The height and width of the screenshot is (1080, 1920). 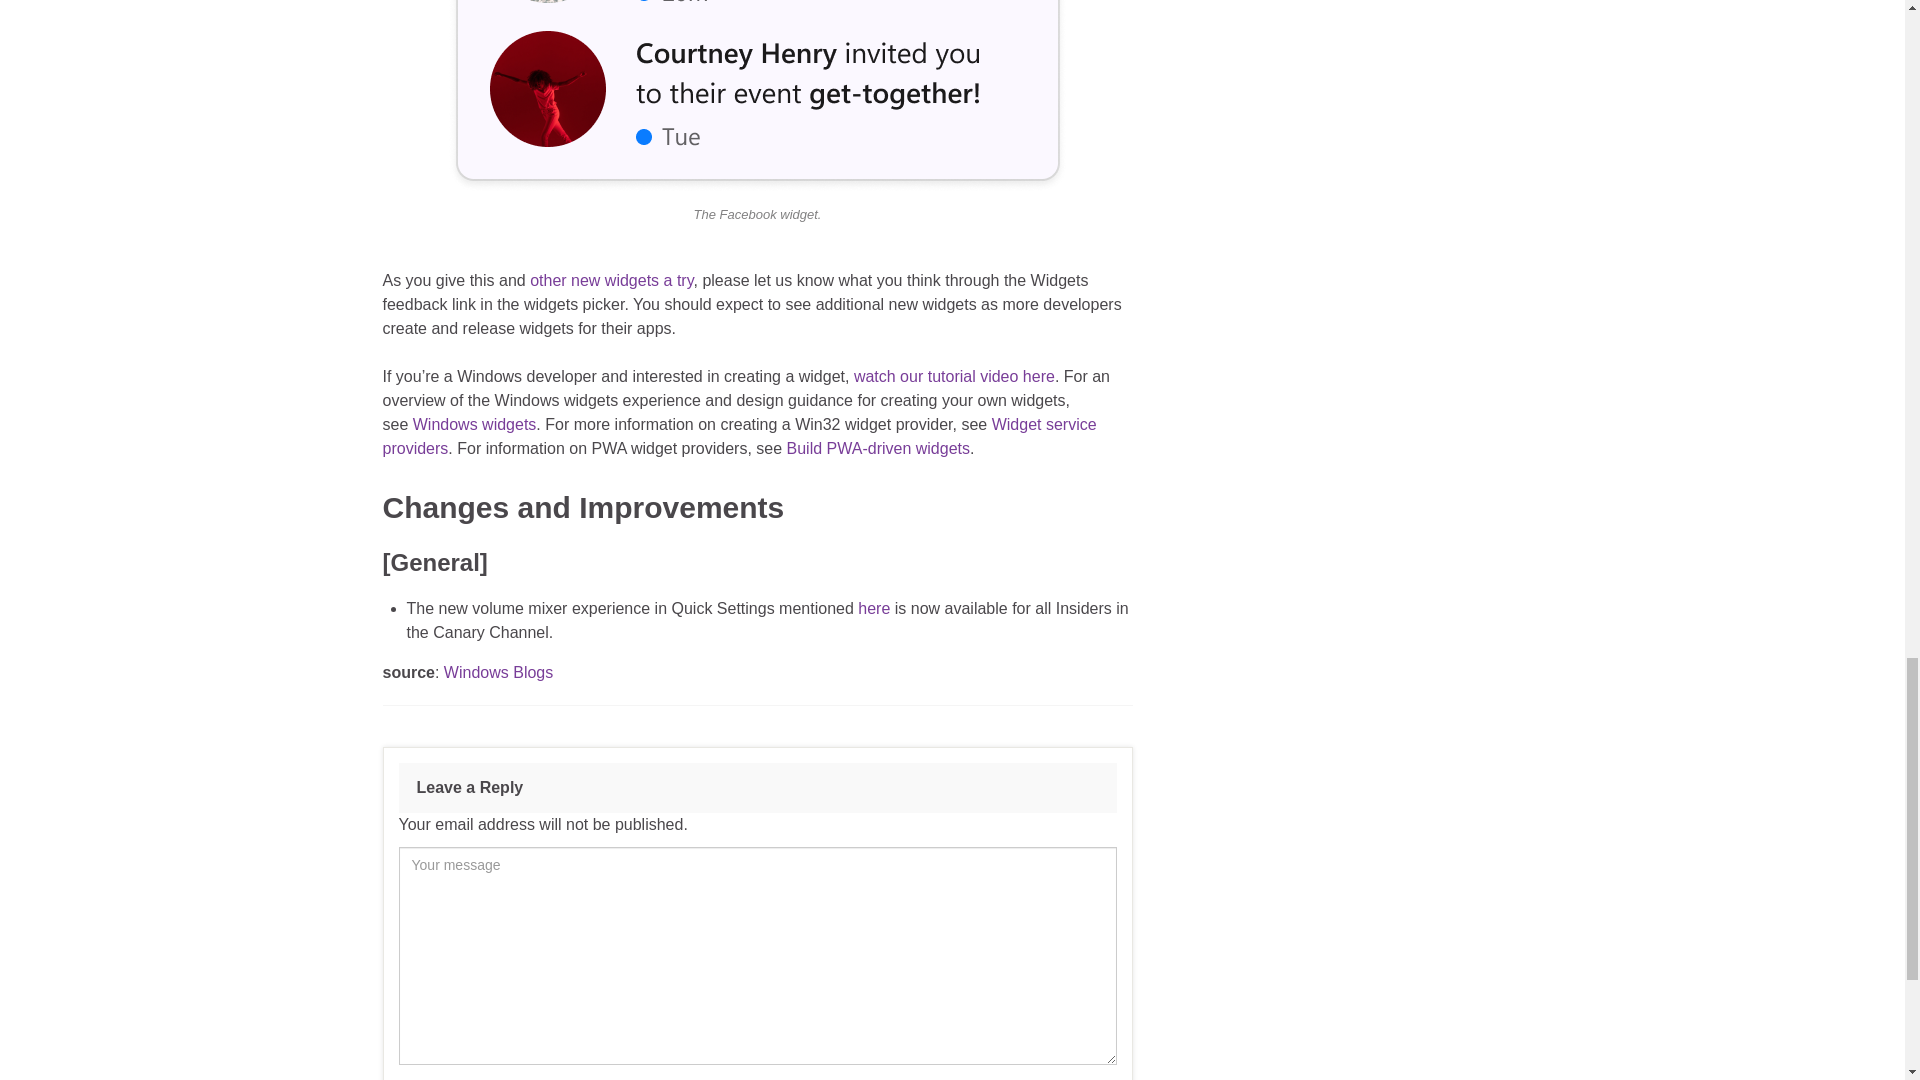 I want to click on Windows widgets, so click(x=474, y=424).